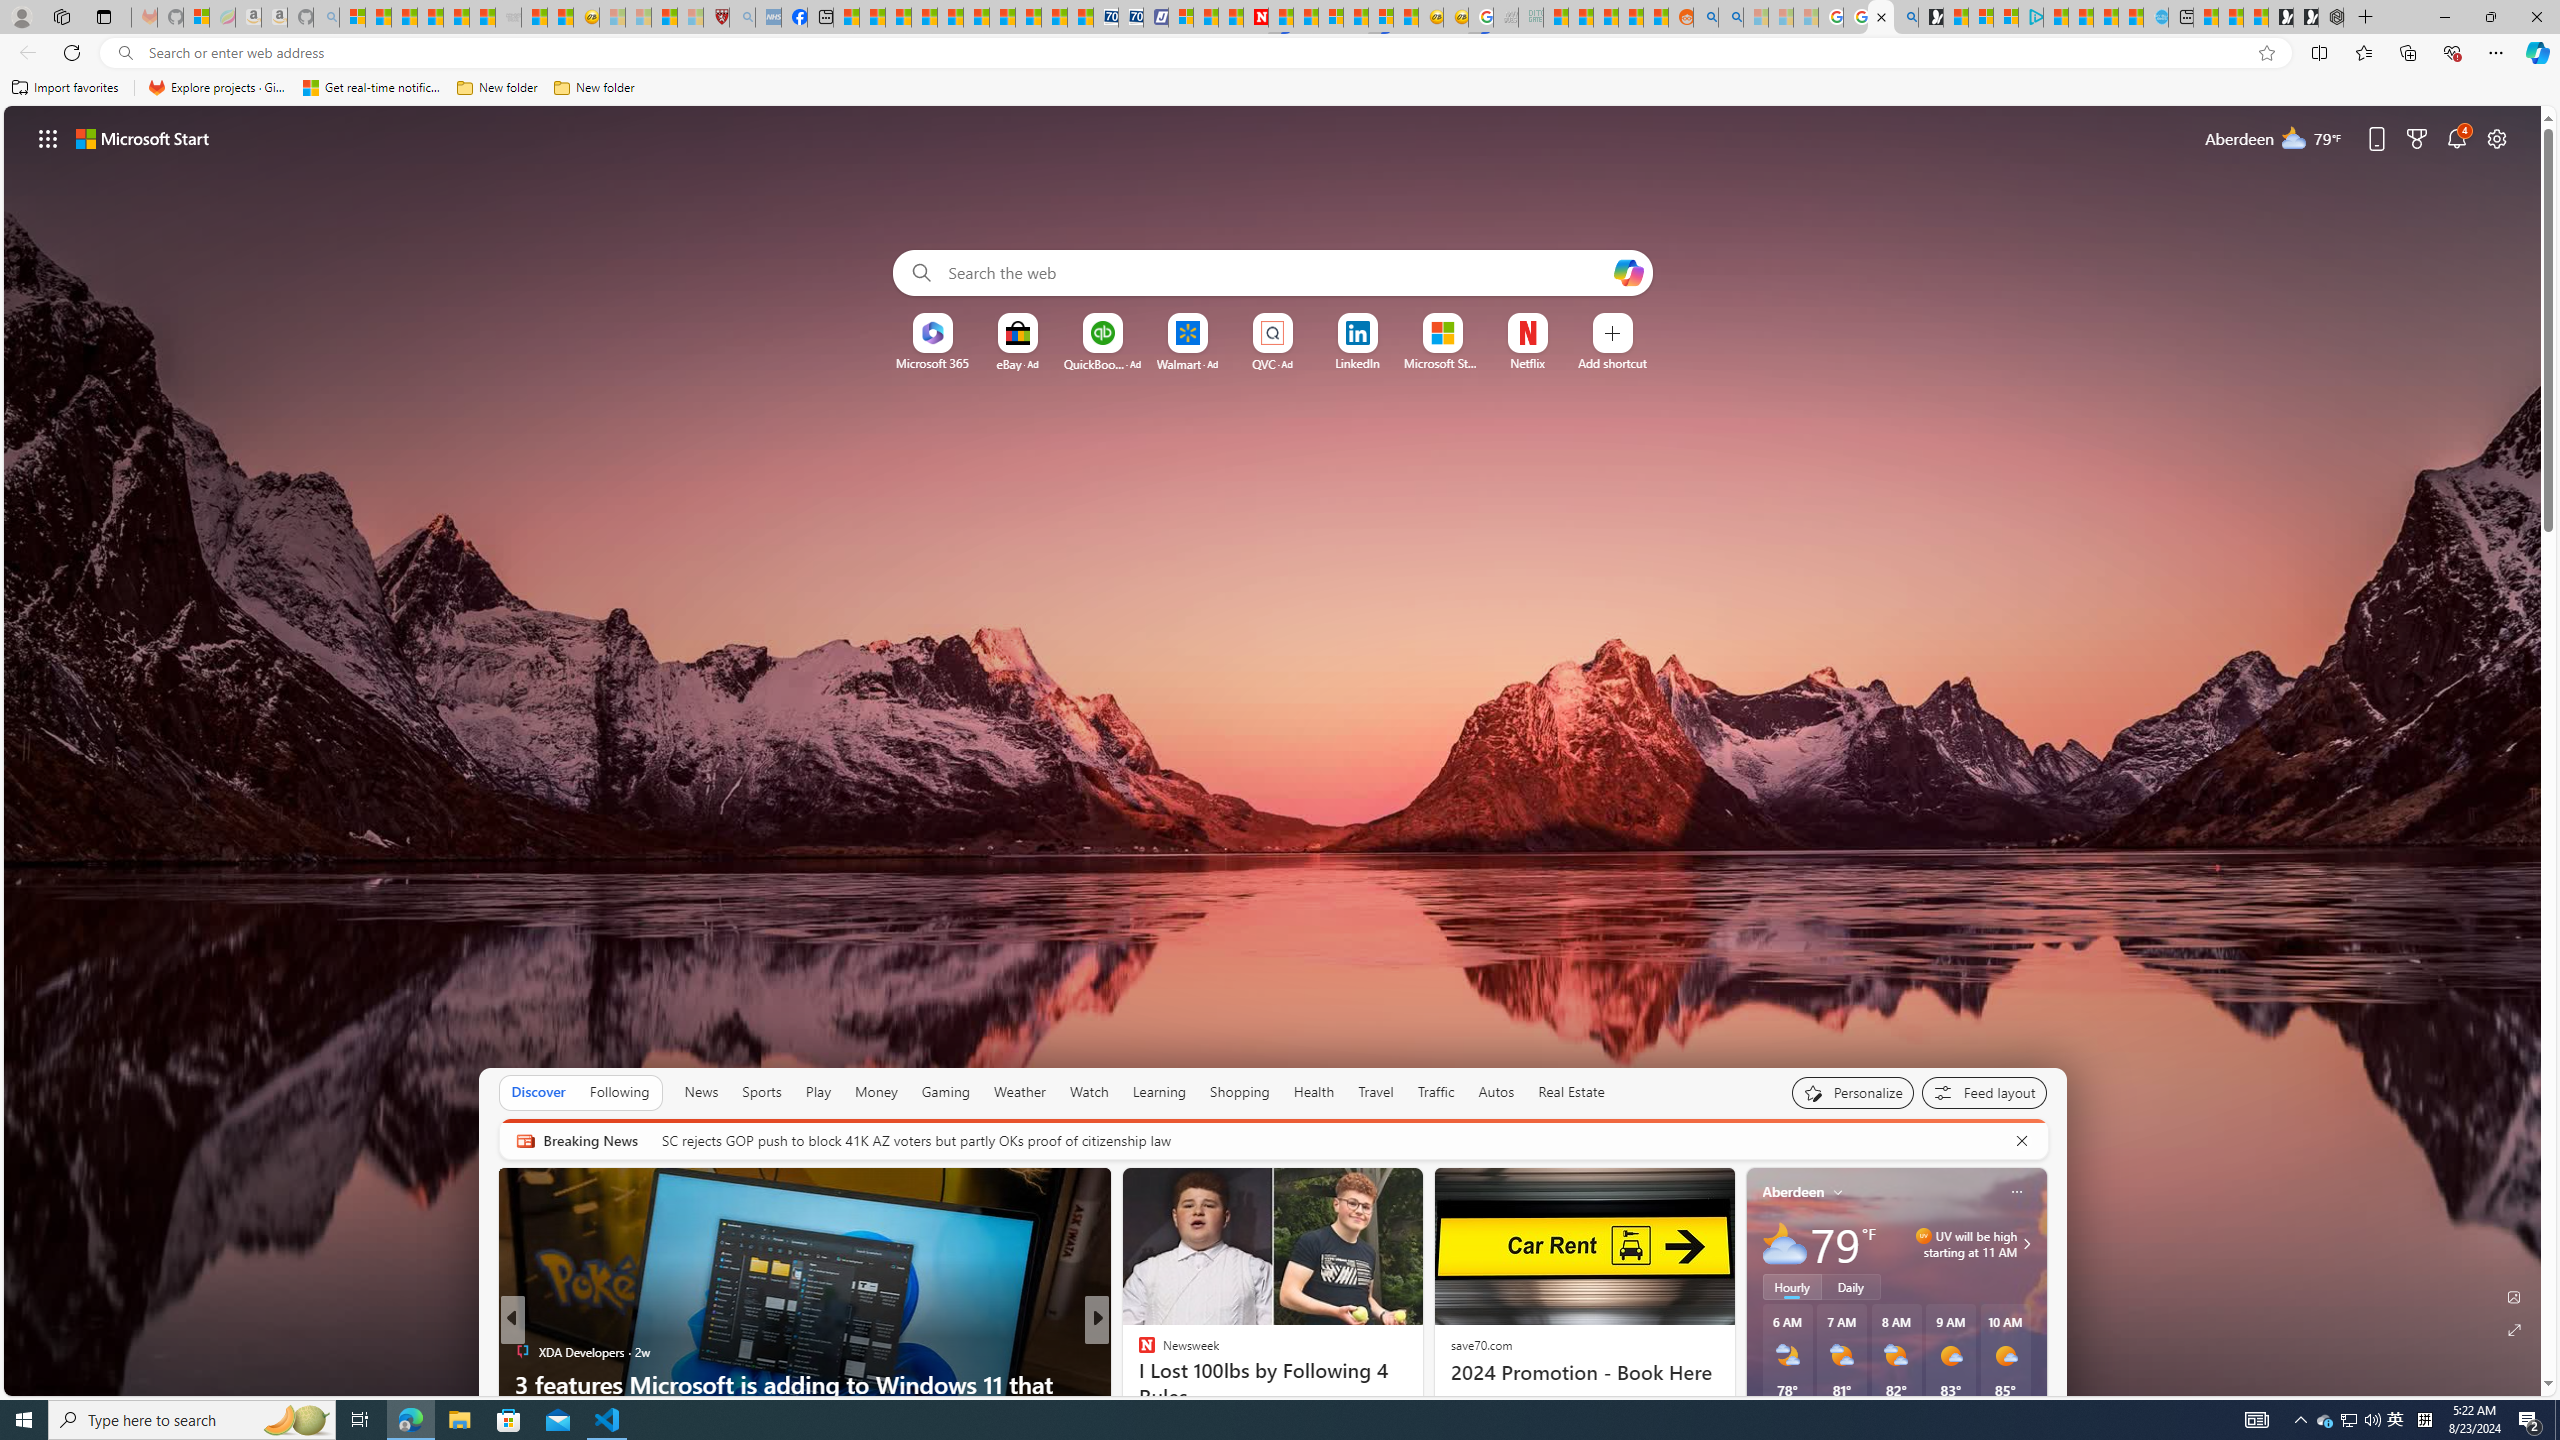 Image resolution: width=2560 pixels, height=1440 pixels. I want to click on Hourly, so click(1792, 1287).